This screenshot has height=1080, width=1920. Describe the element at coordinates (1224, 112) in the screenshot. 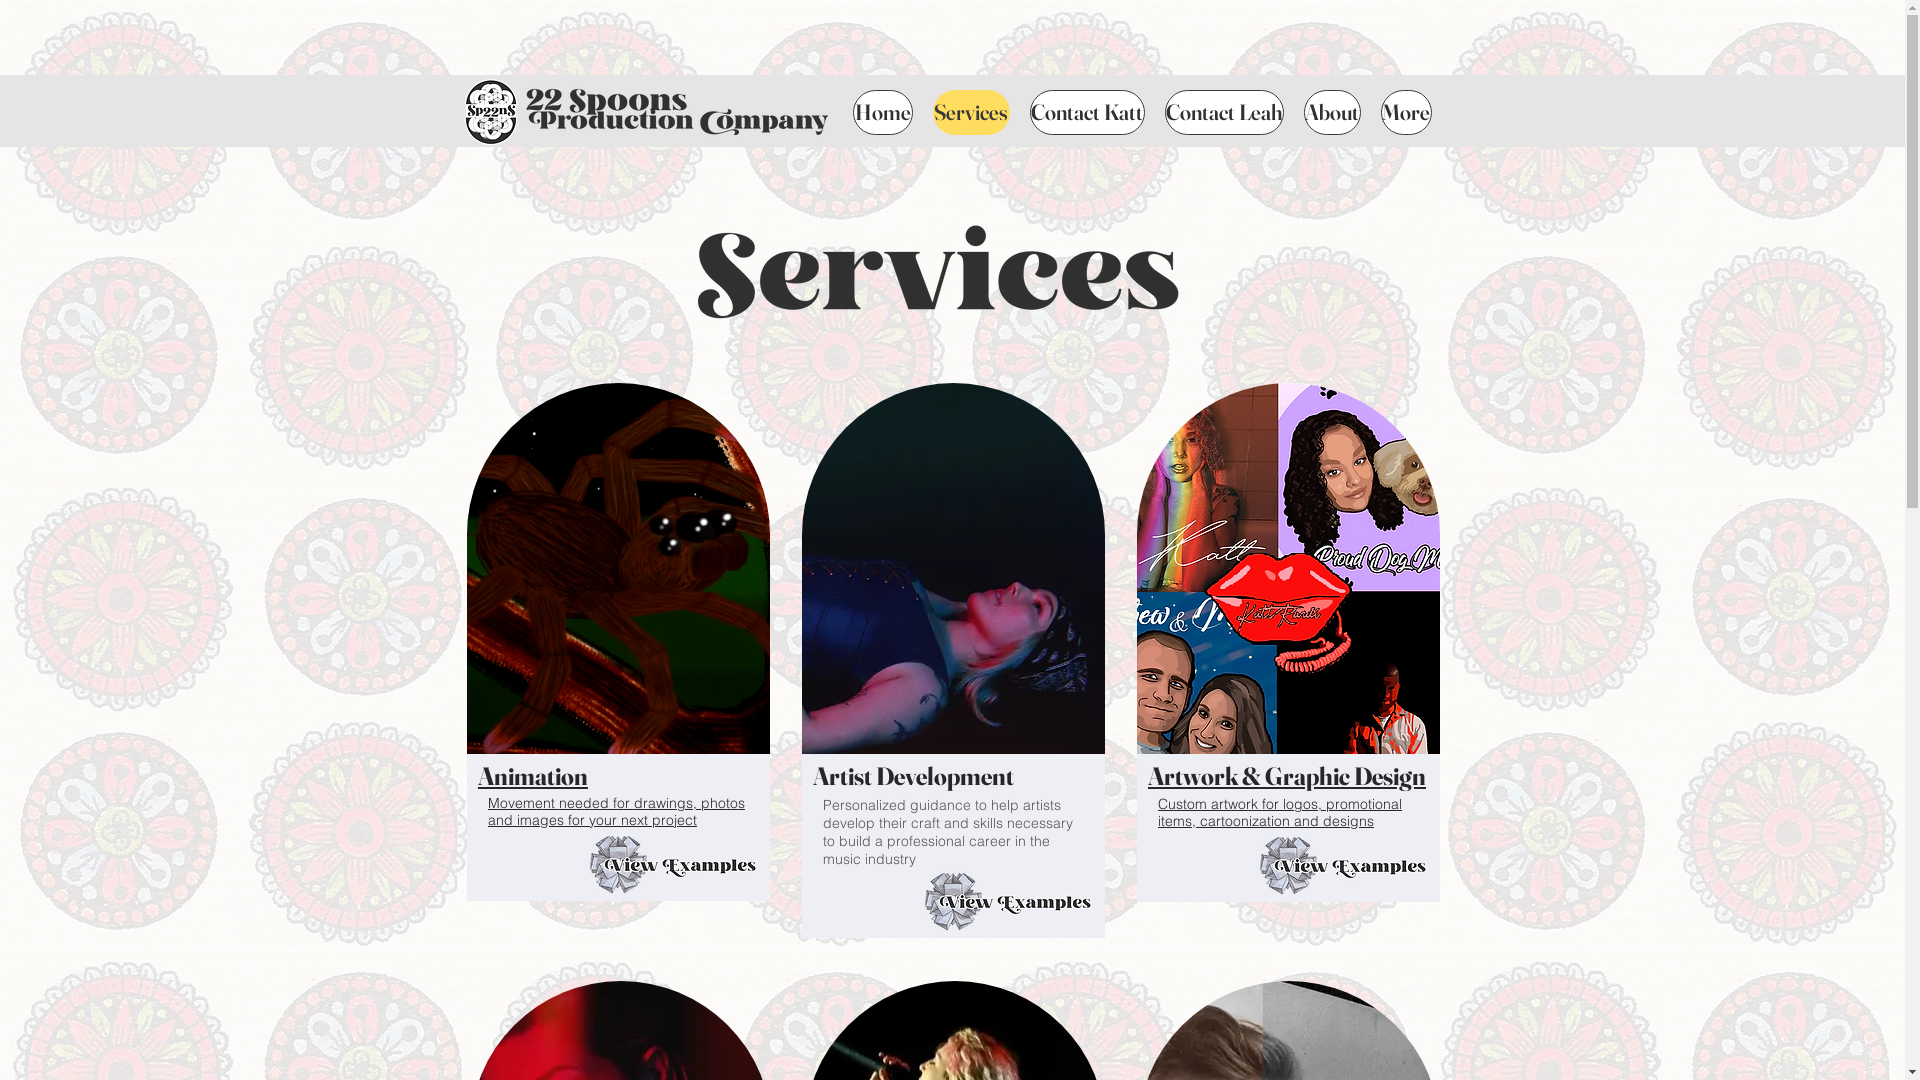

I see `Contact Leah` at that location.